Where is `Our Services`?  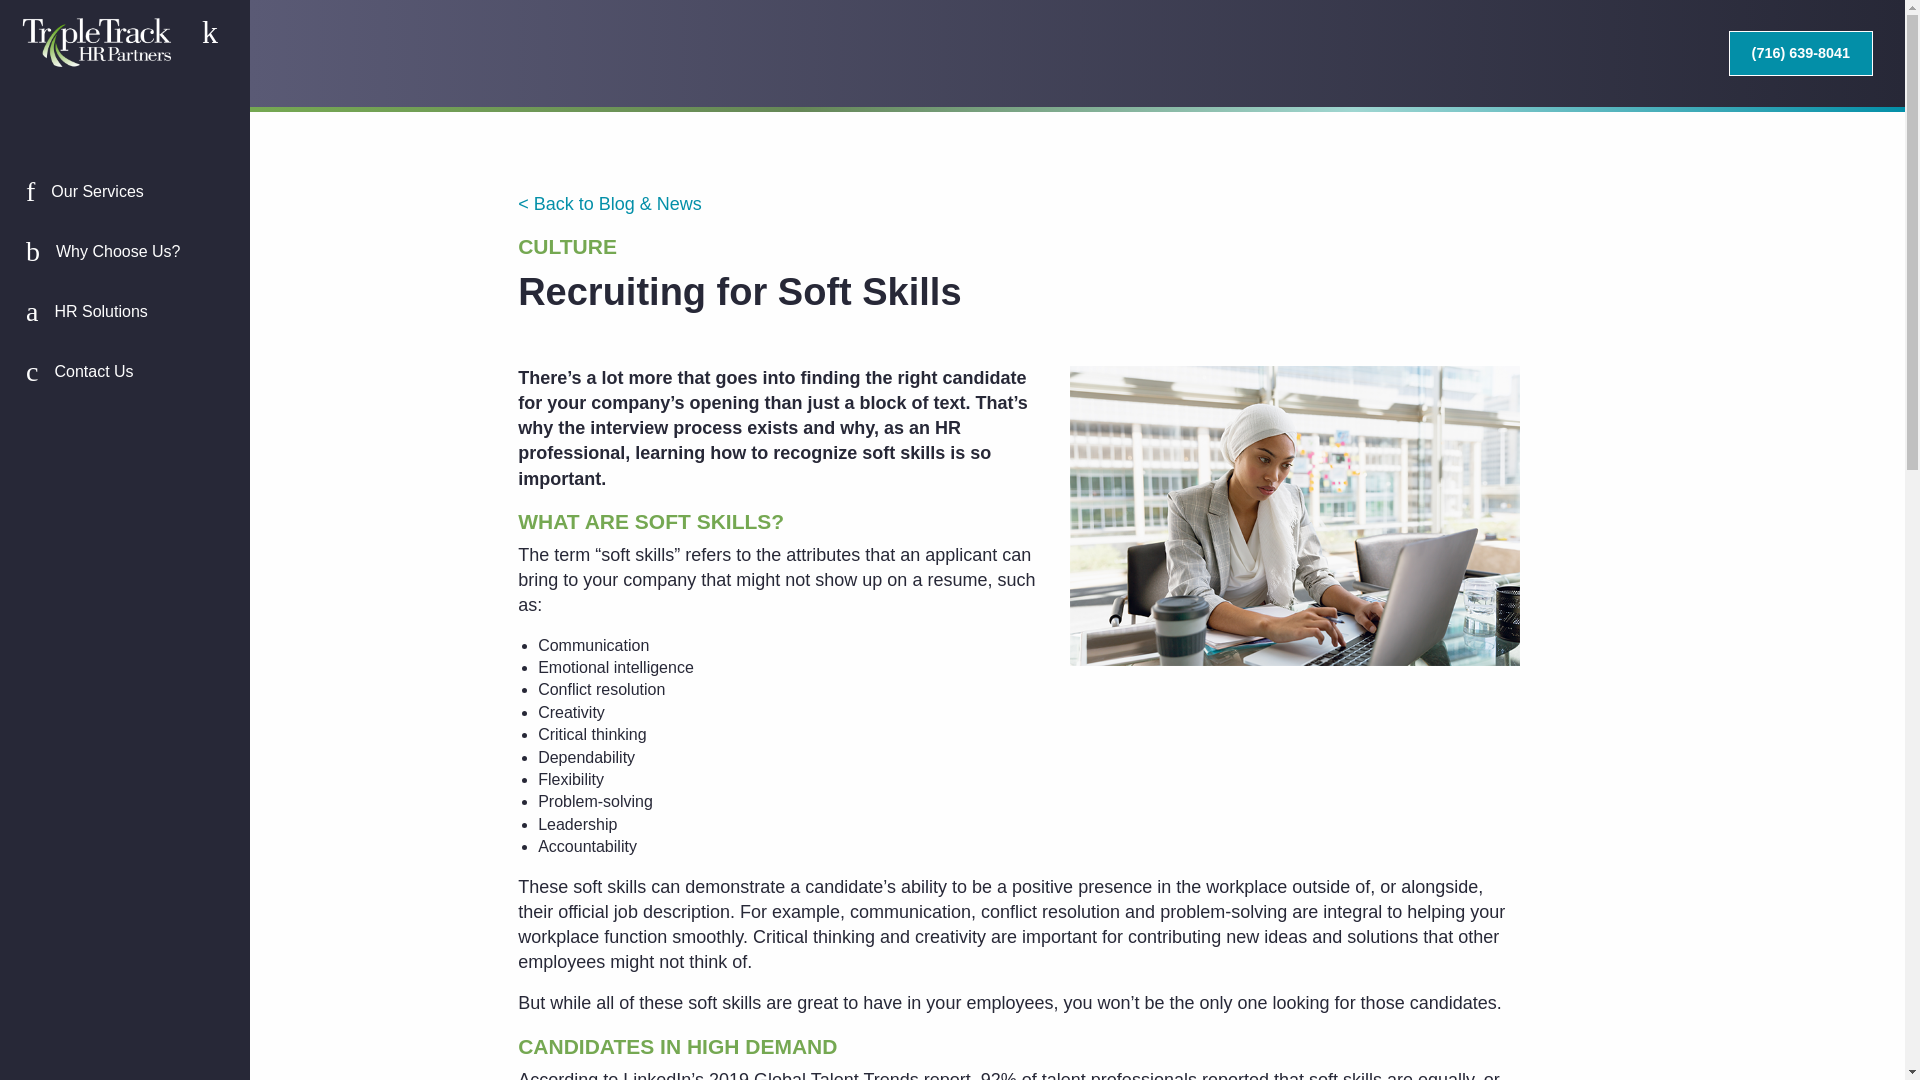
Our Services is located at coordinates (124, 192).